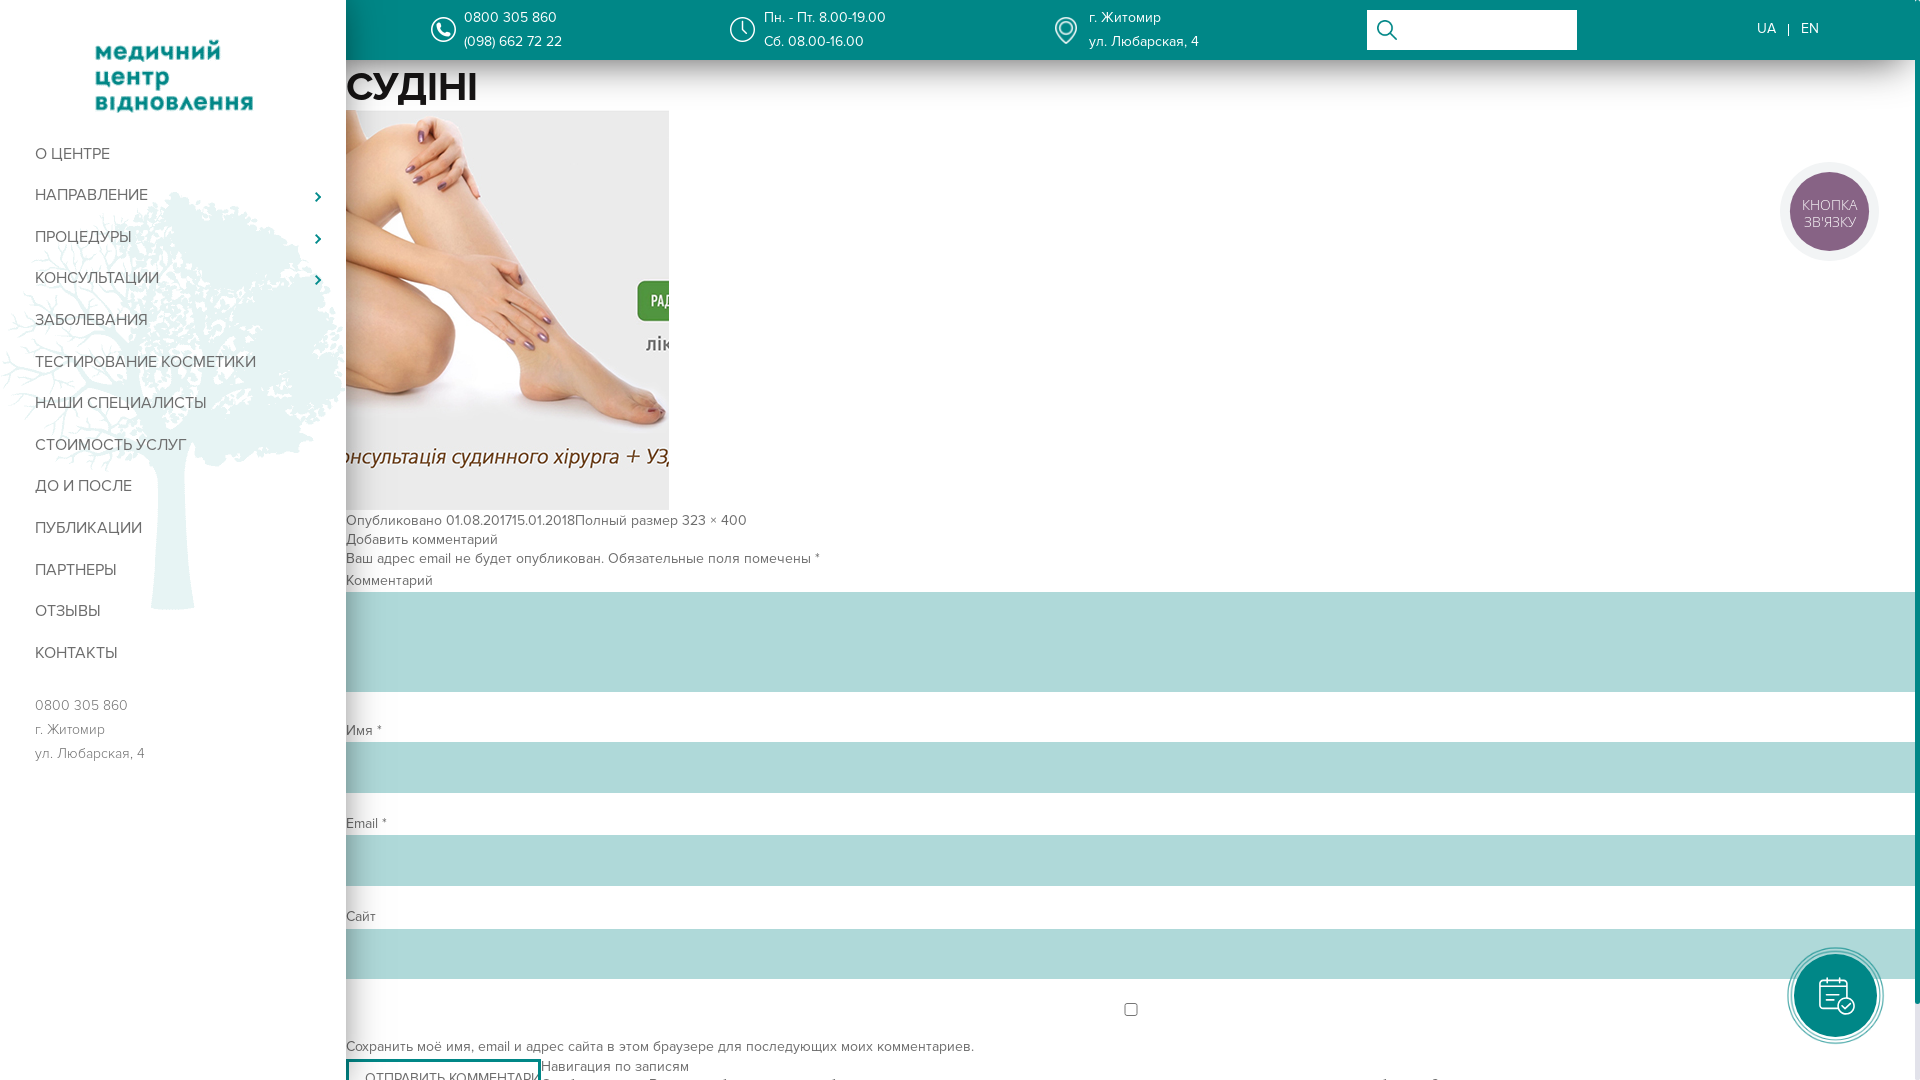  What do you see at coordinates (510, 18) in the screenshot?
I see `0800 305 860` at bounding box center [510, 18].